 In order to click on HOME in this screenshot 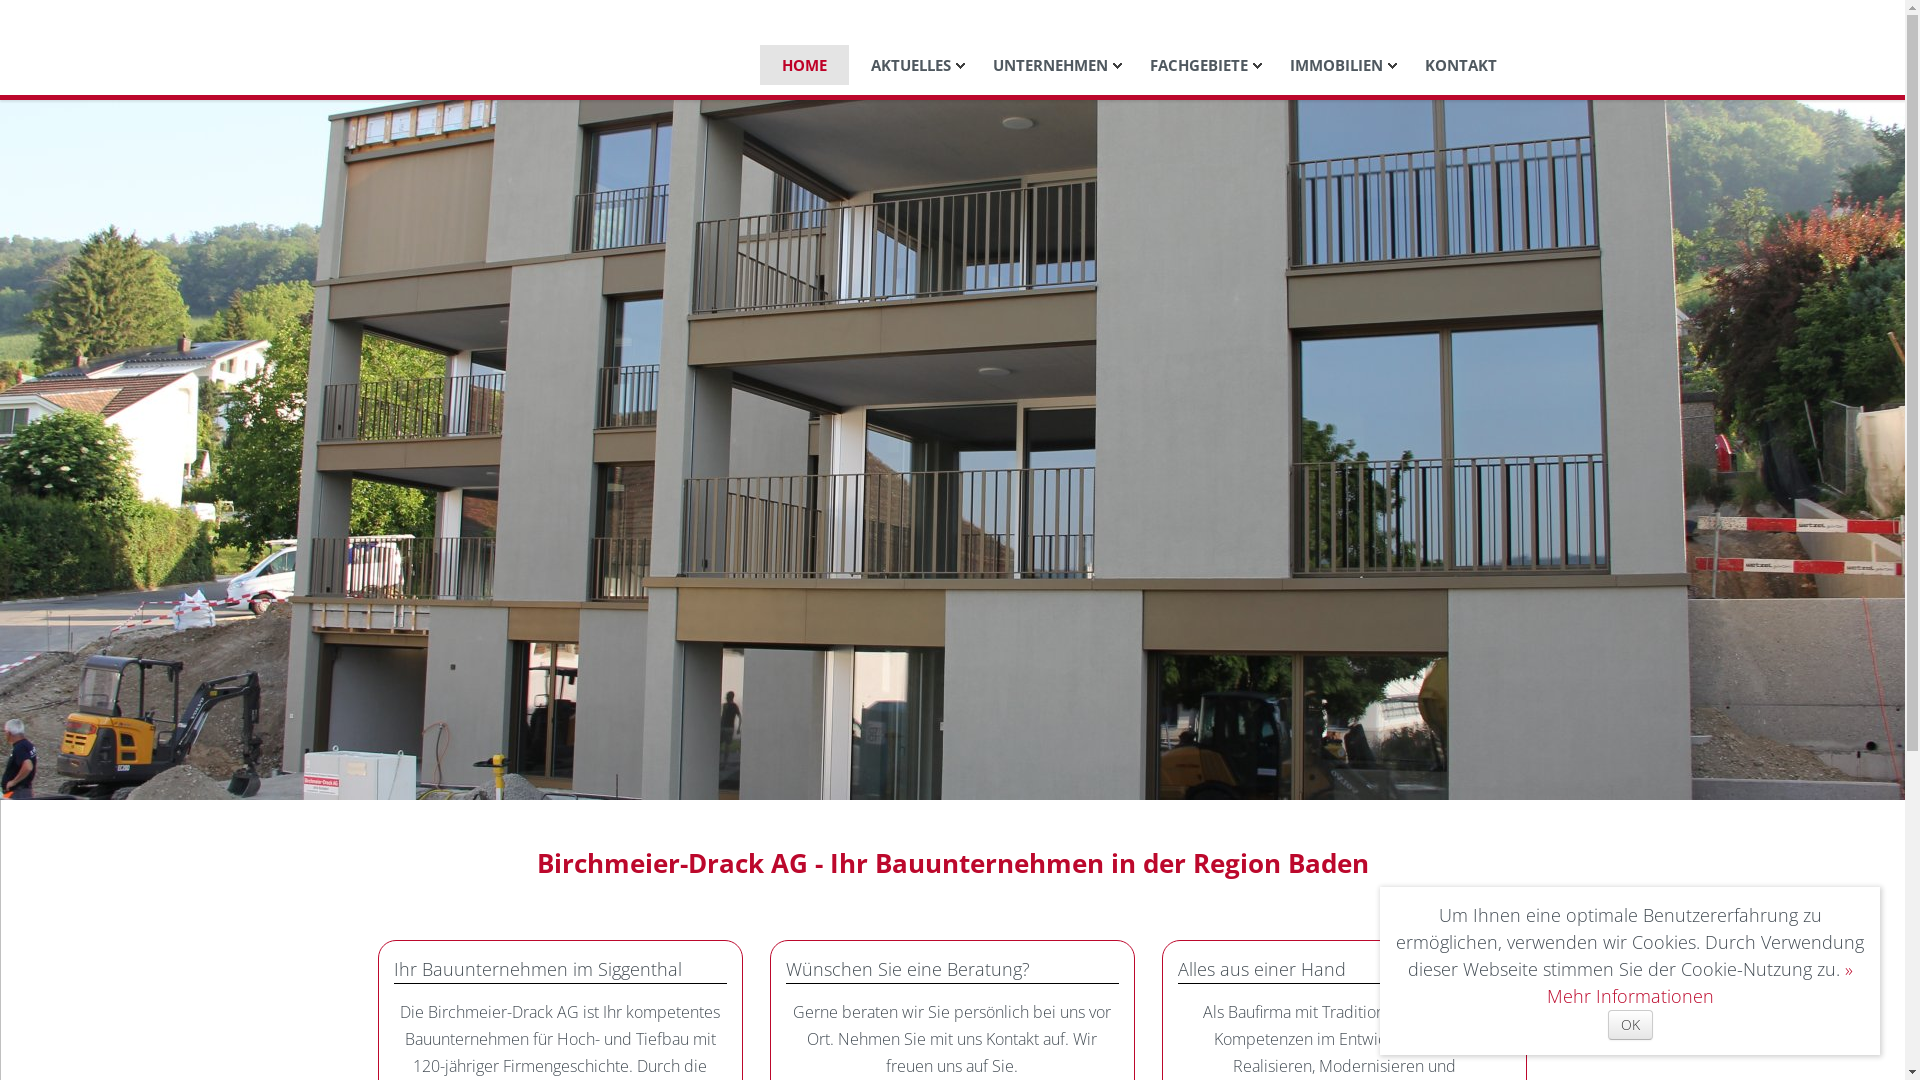, I will do `click(804, 65)`.